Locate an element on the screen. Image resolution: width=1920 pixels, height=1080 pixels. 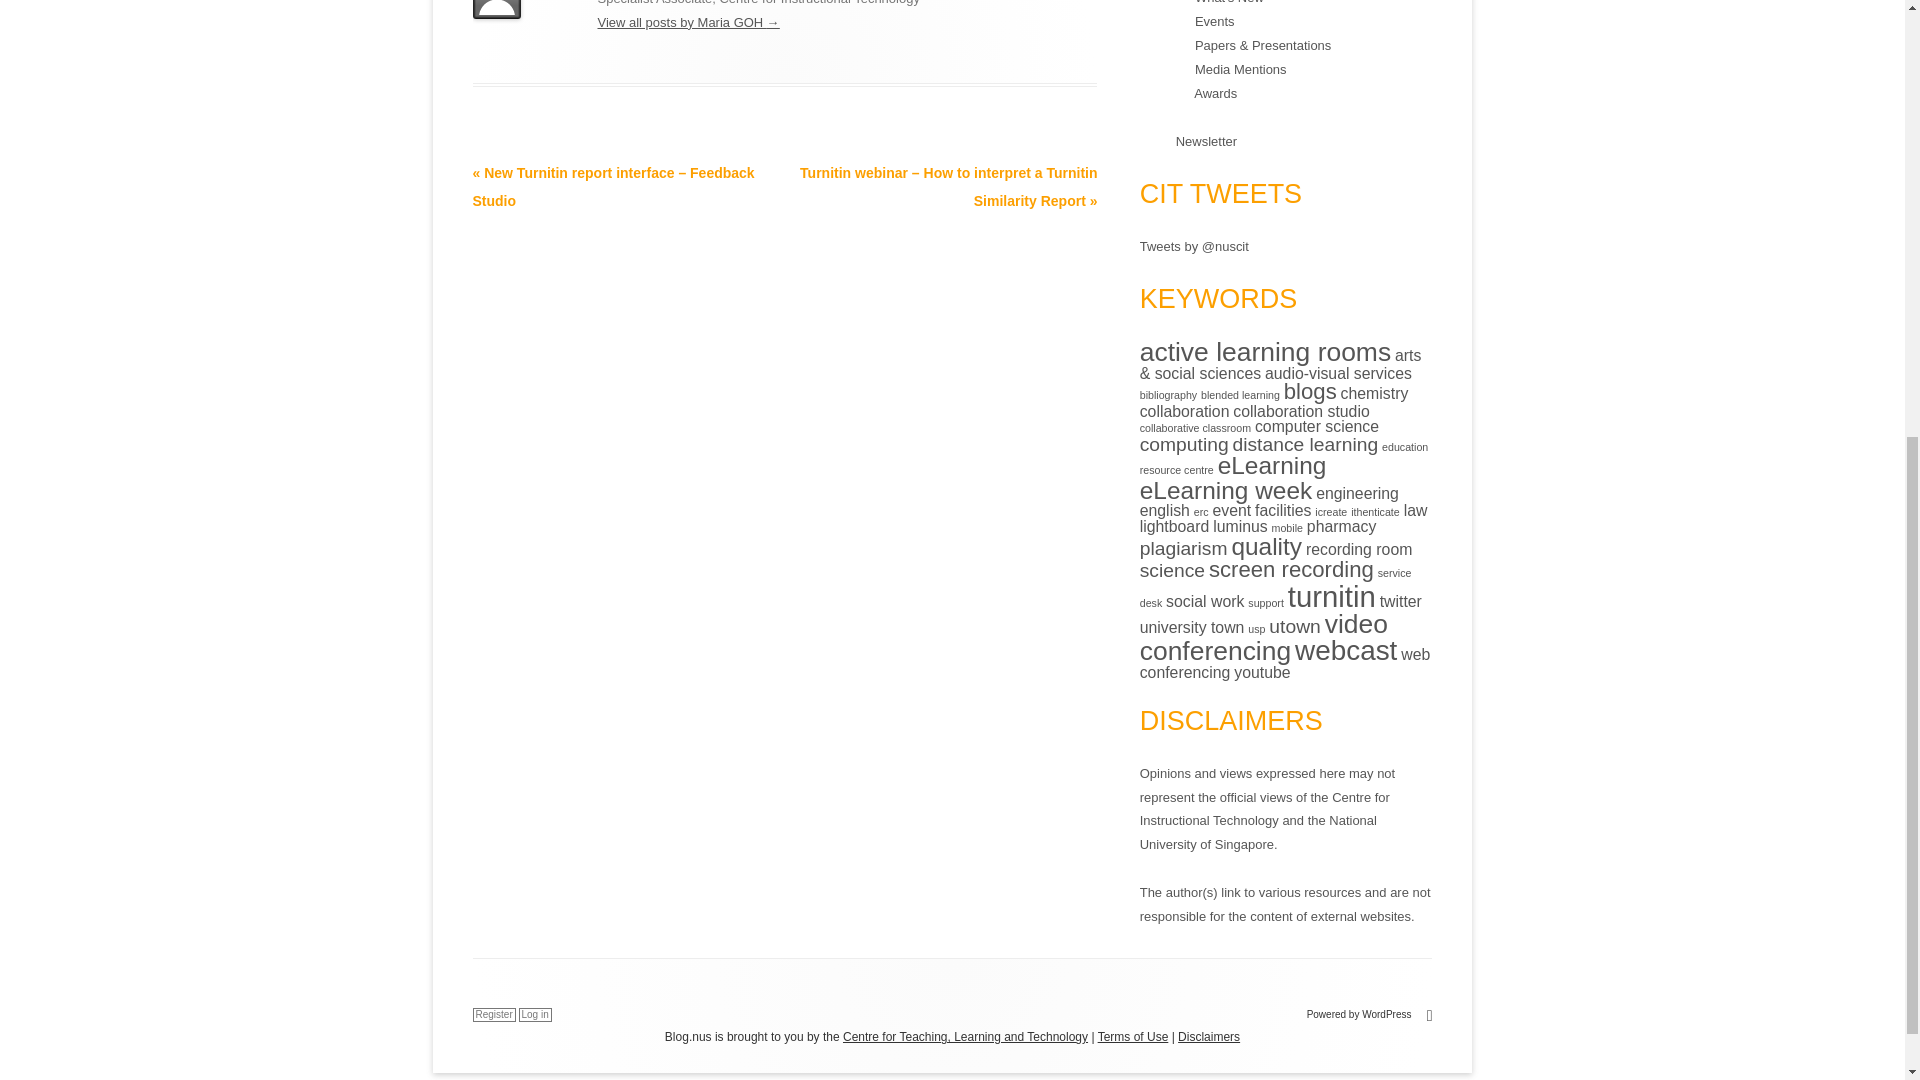
active learning rooms is located at coordinates (1265, 352).